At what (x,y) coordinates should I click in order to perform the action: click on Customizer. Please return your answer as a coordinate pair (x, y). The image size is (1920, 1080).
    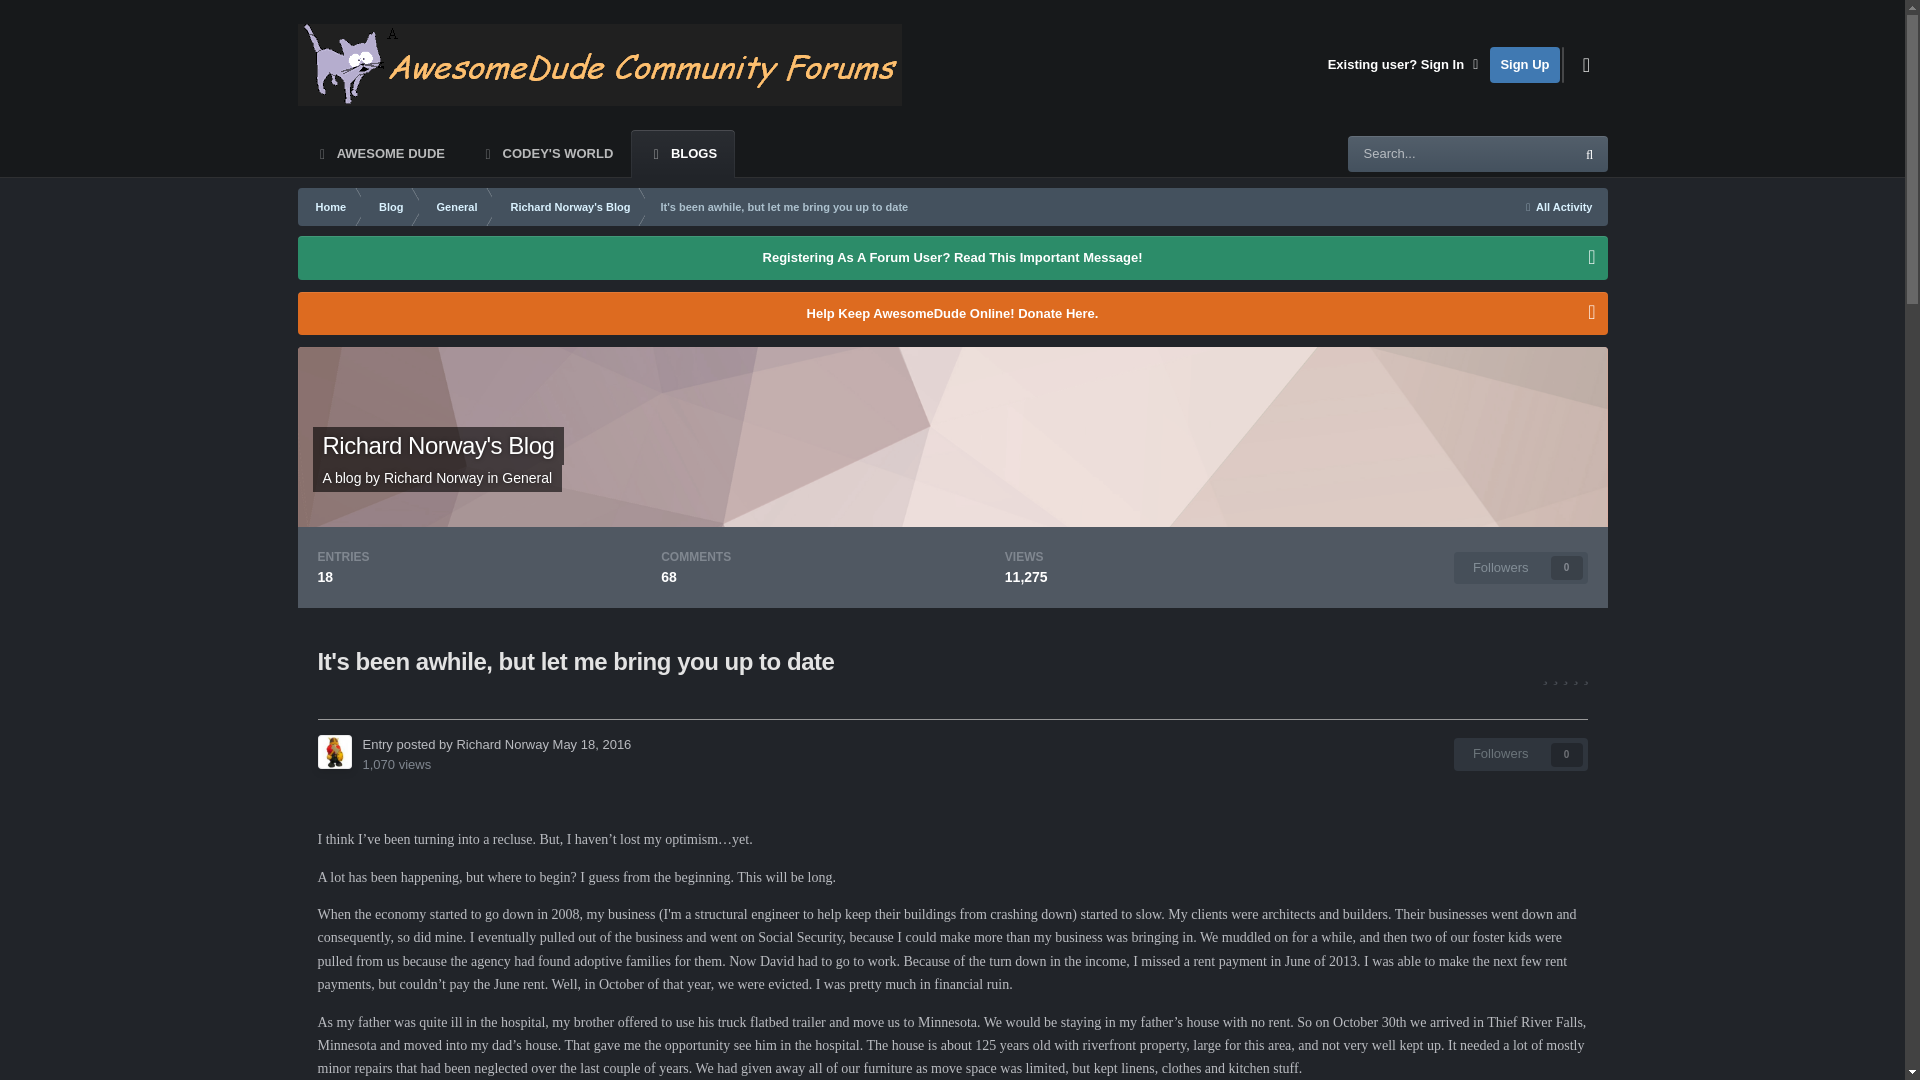
    Looking at the image, I should click on (1587, 65).